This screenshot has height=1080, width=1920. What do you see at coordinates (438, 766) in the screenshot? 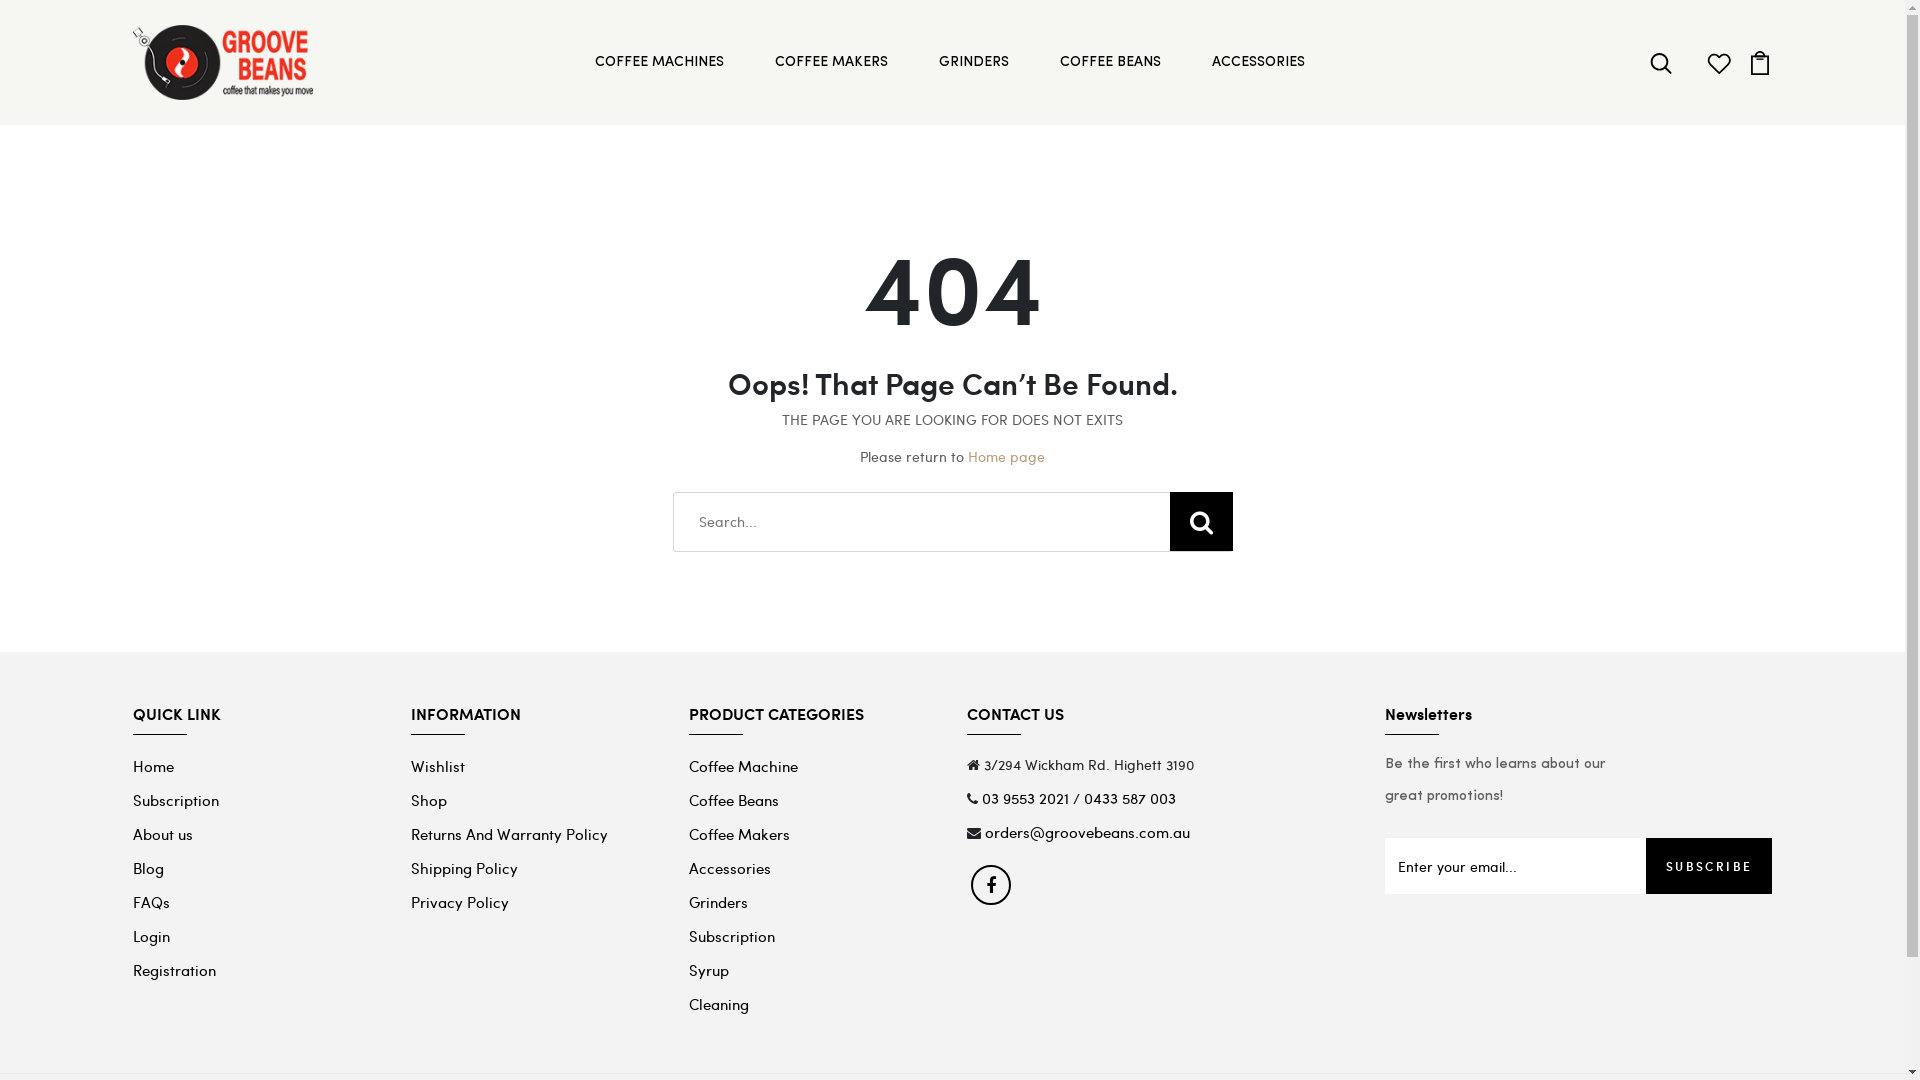
I see `Wishlist` at bounding box center [438, 766].